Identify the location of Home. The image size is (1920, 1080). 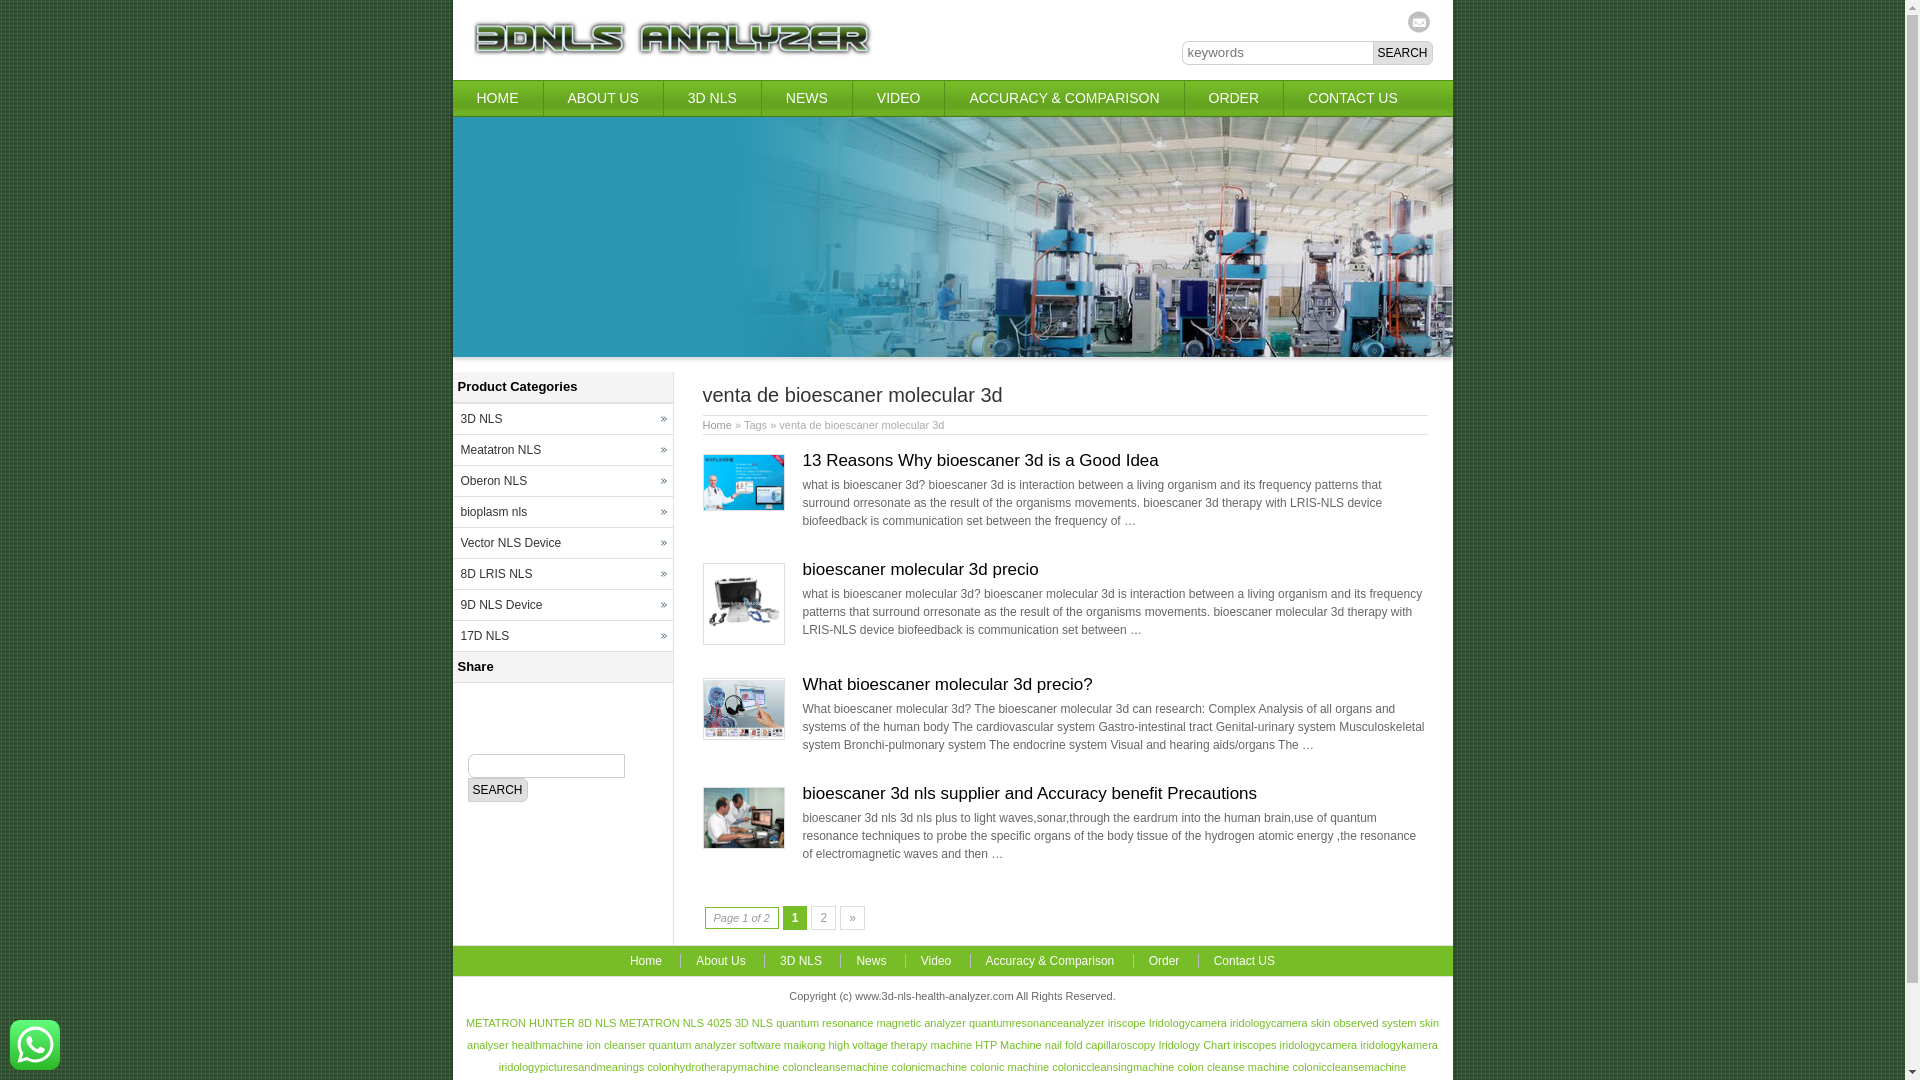
(716, 425).